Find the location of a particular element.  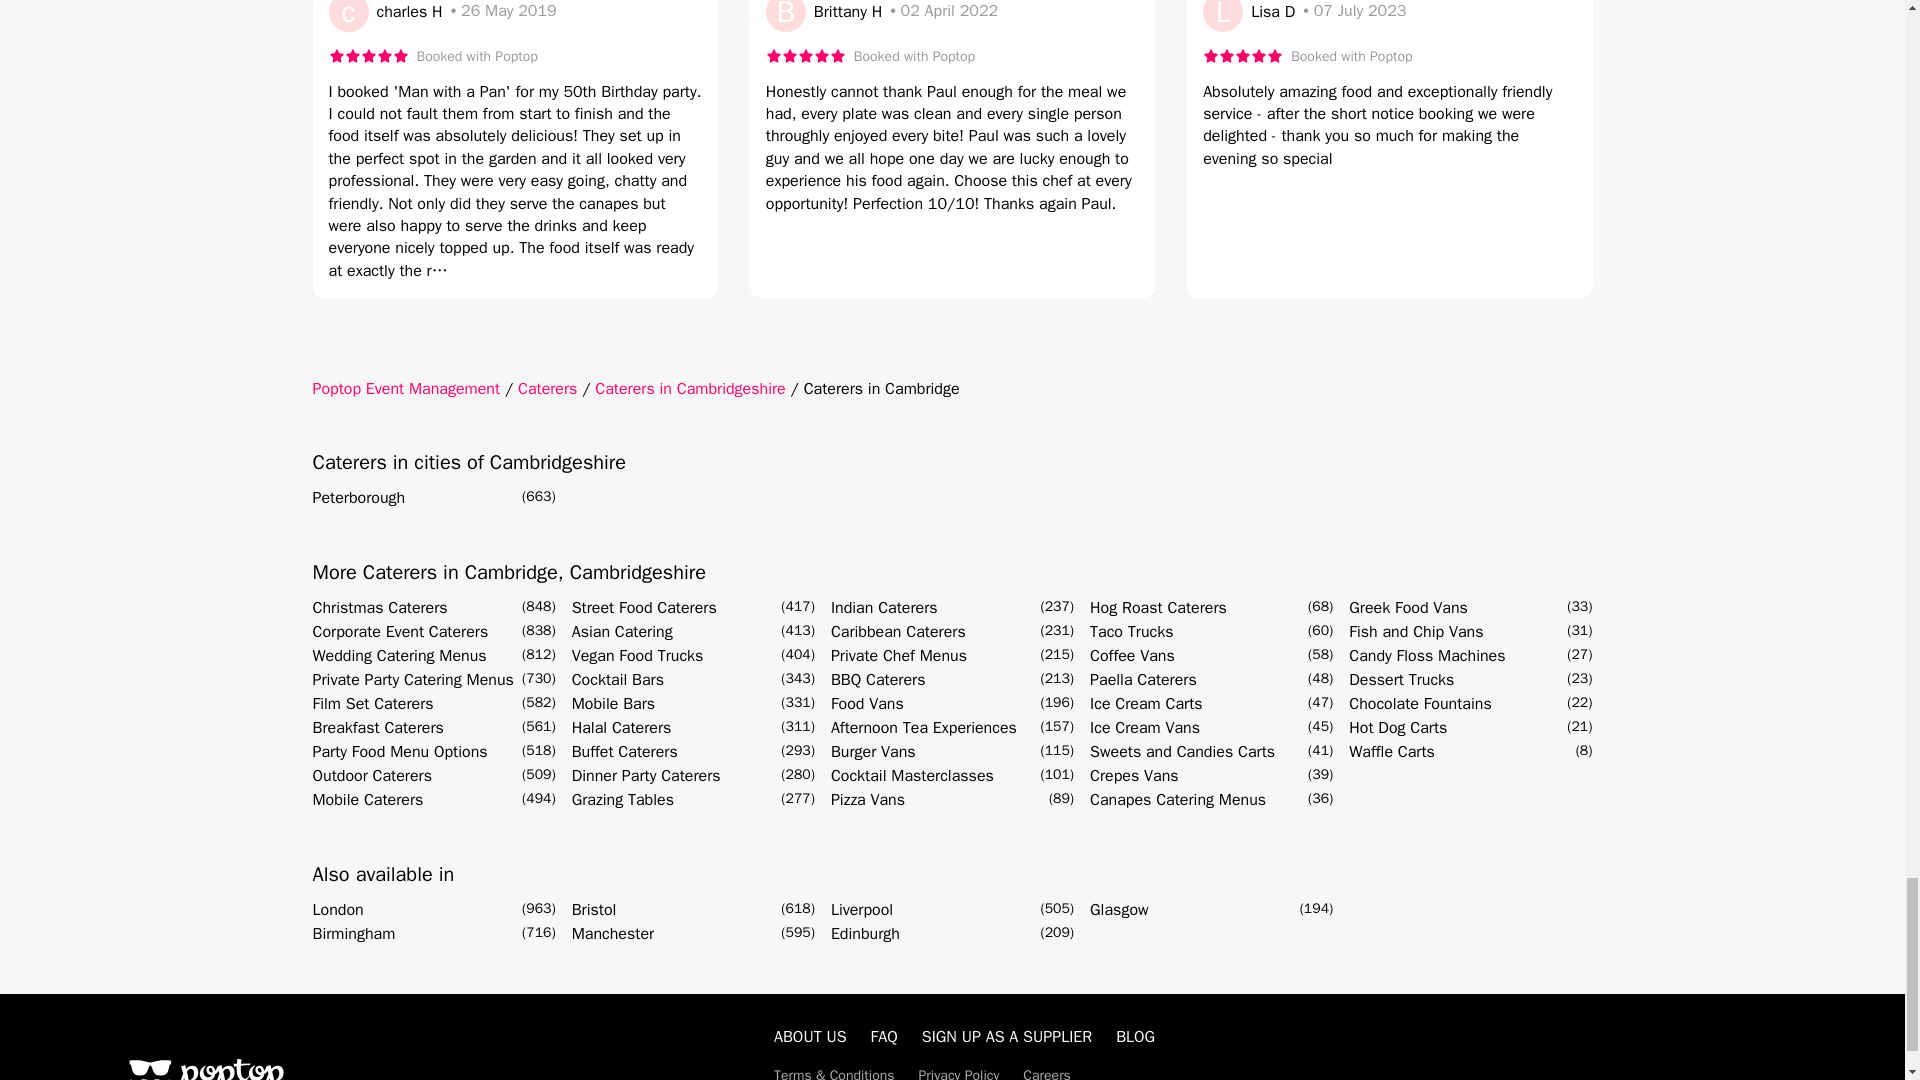

Corporate Event Caterers is located at coordinates (399, 631).